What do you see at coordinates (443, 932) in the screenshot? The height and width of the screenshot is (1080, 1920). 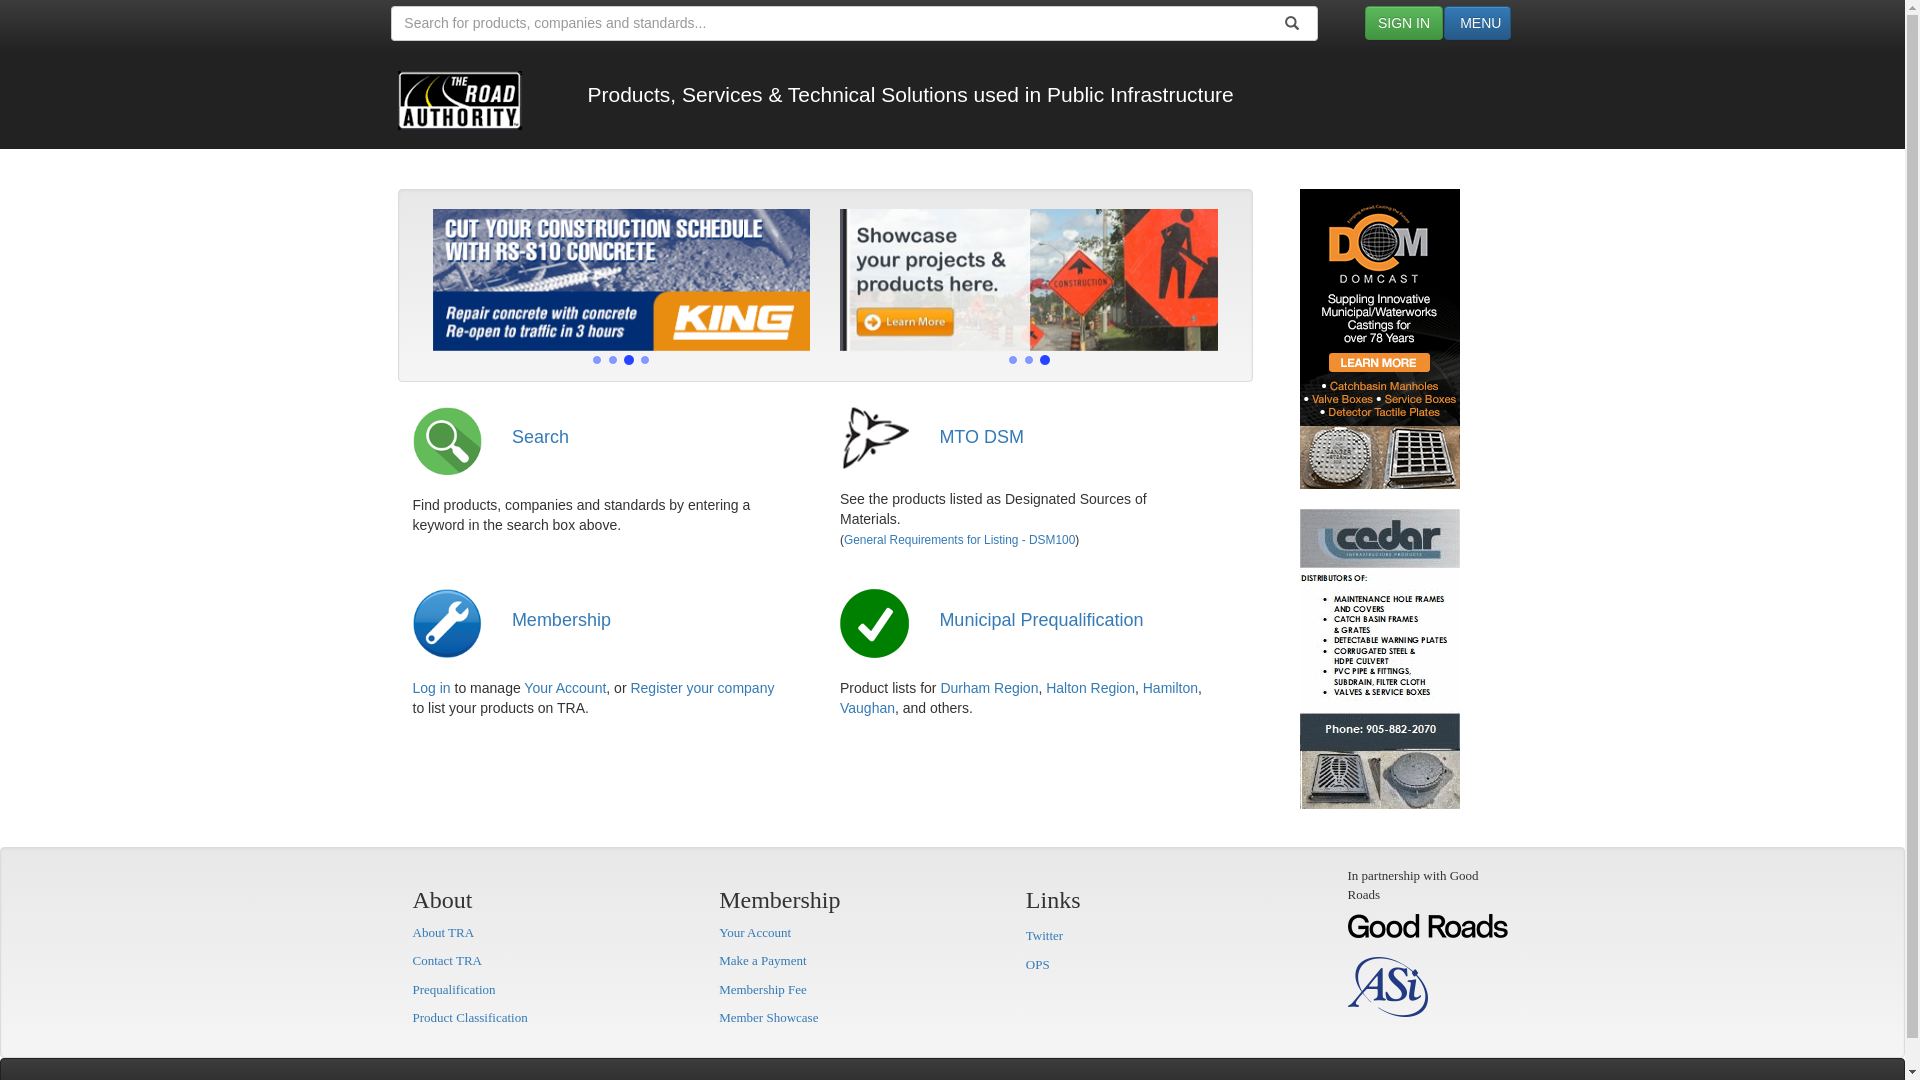 I see `About TRA` at bounding box center [443, 932].